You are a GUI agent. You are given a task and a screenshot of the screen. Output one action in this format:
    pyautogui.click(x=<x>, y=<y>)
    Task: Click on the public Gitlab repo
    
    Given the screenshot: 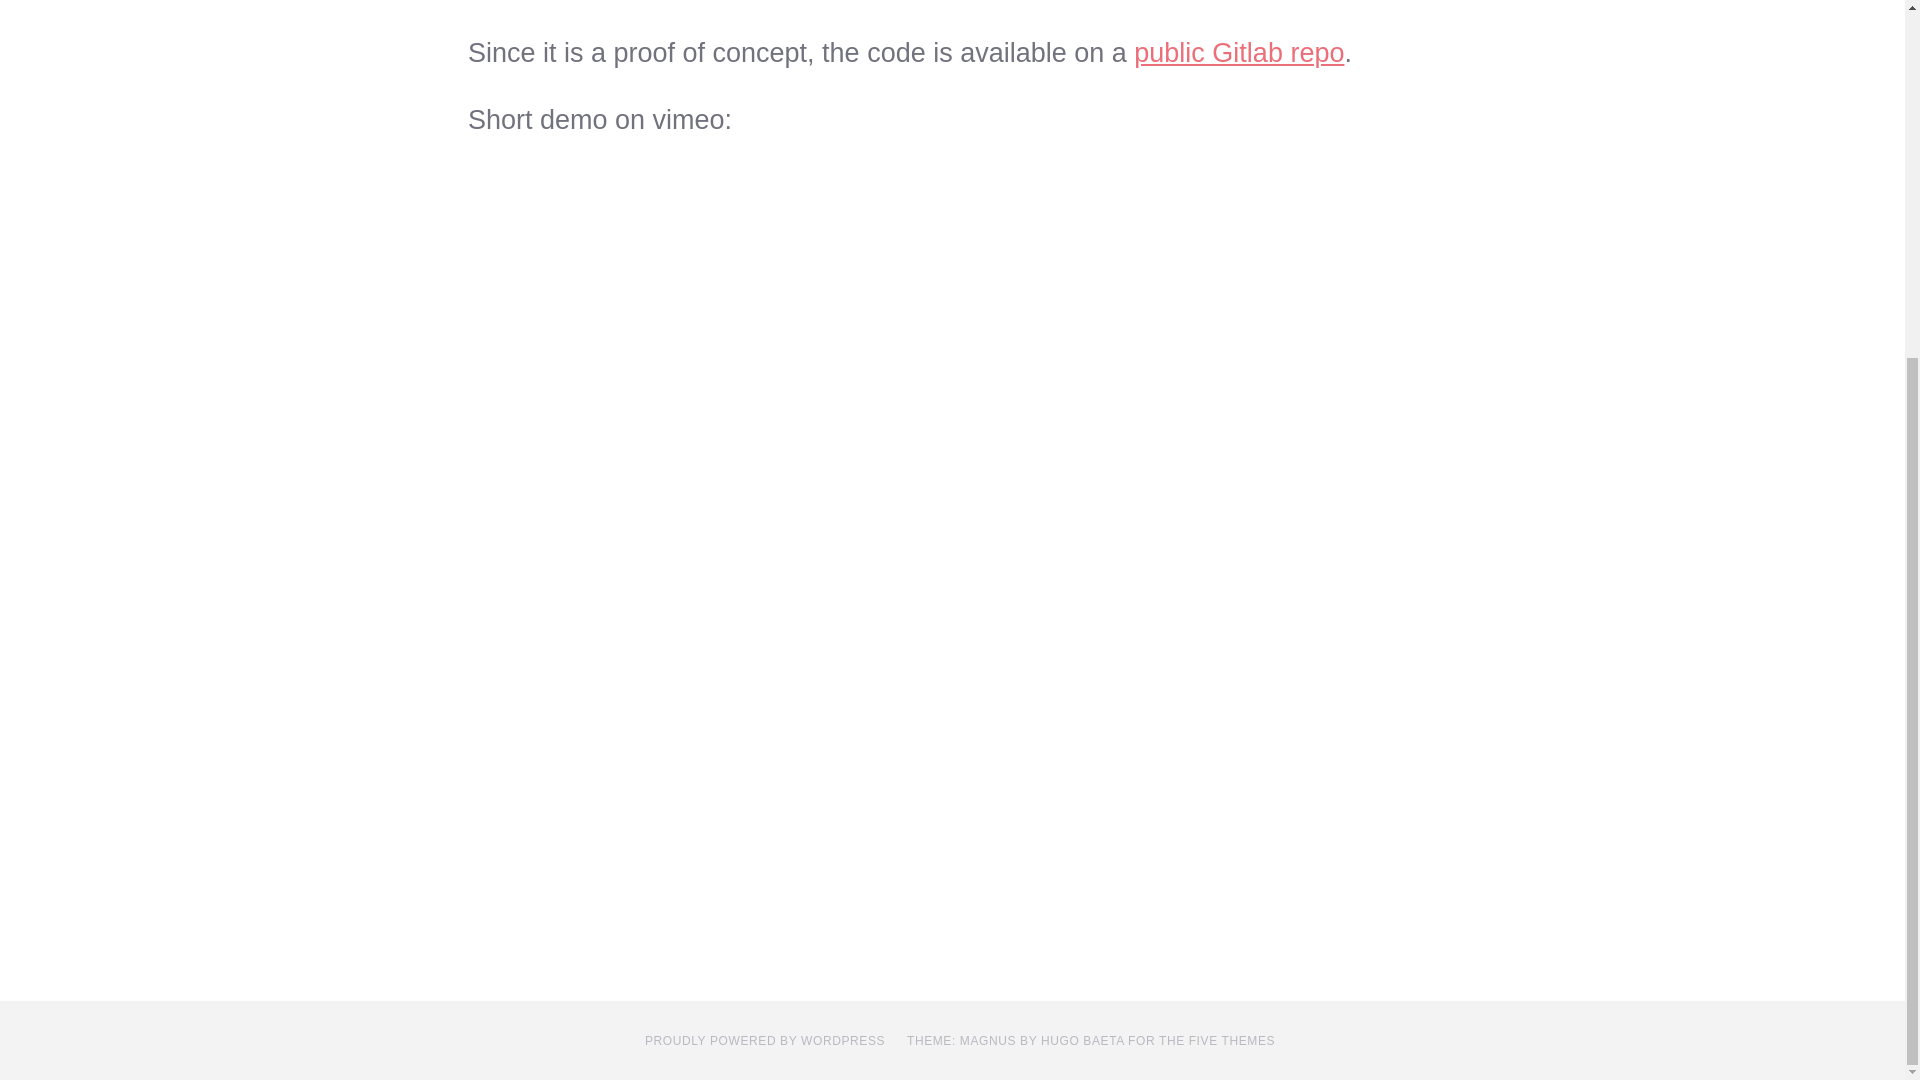 What is the action you would take?
    pyautogui.click(x=1239, y=52)
    